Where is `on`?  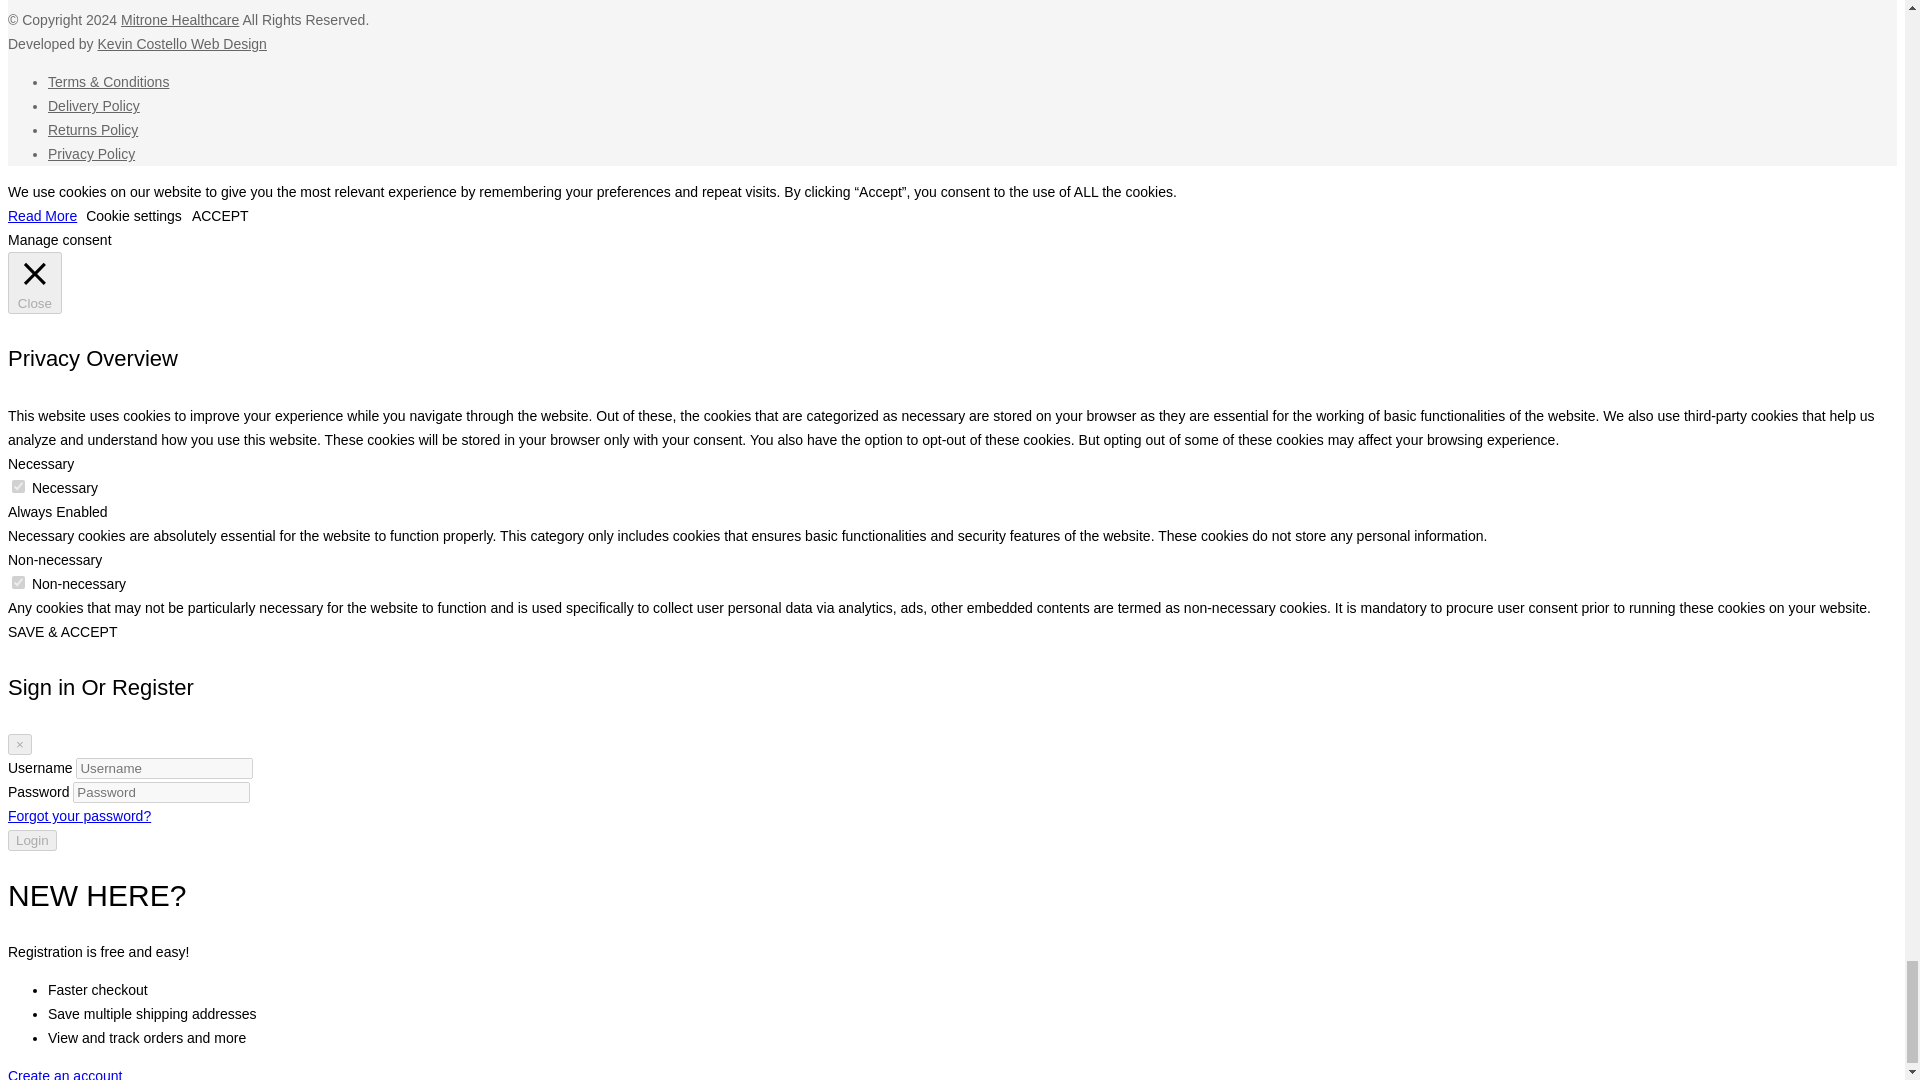
on is located at coordinates (18, 582).